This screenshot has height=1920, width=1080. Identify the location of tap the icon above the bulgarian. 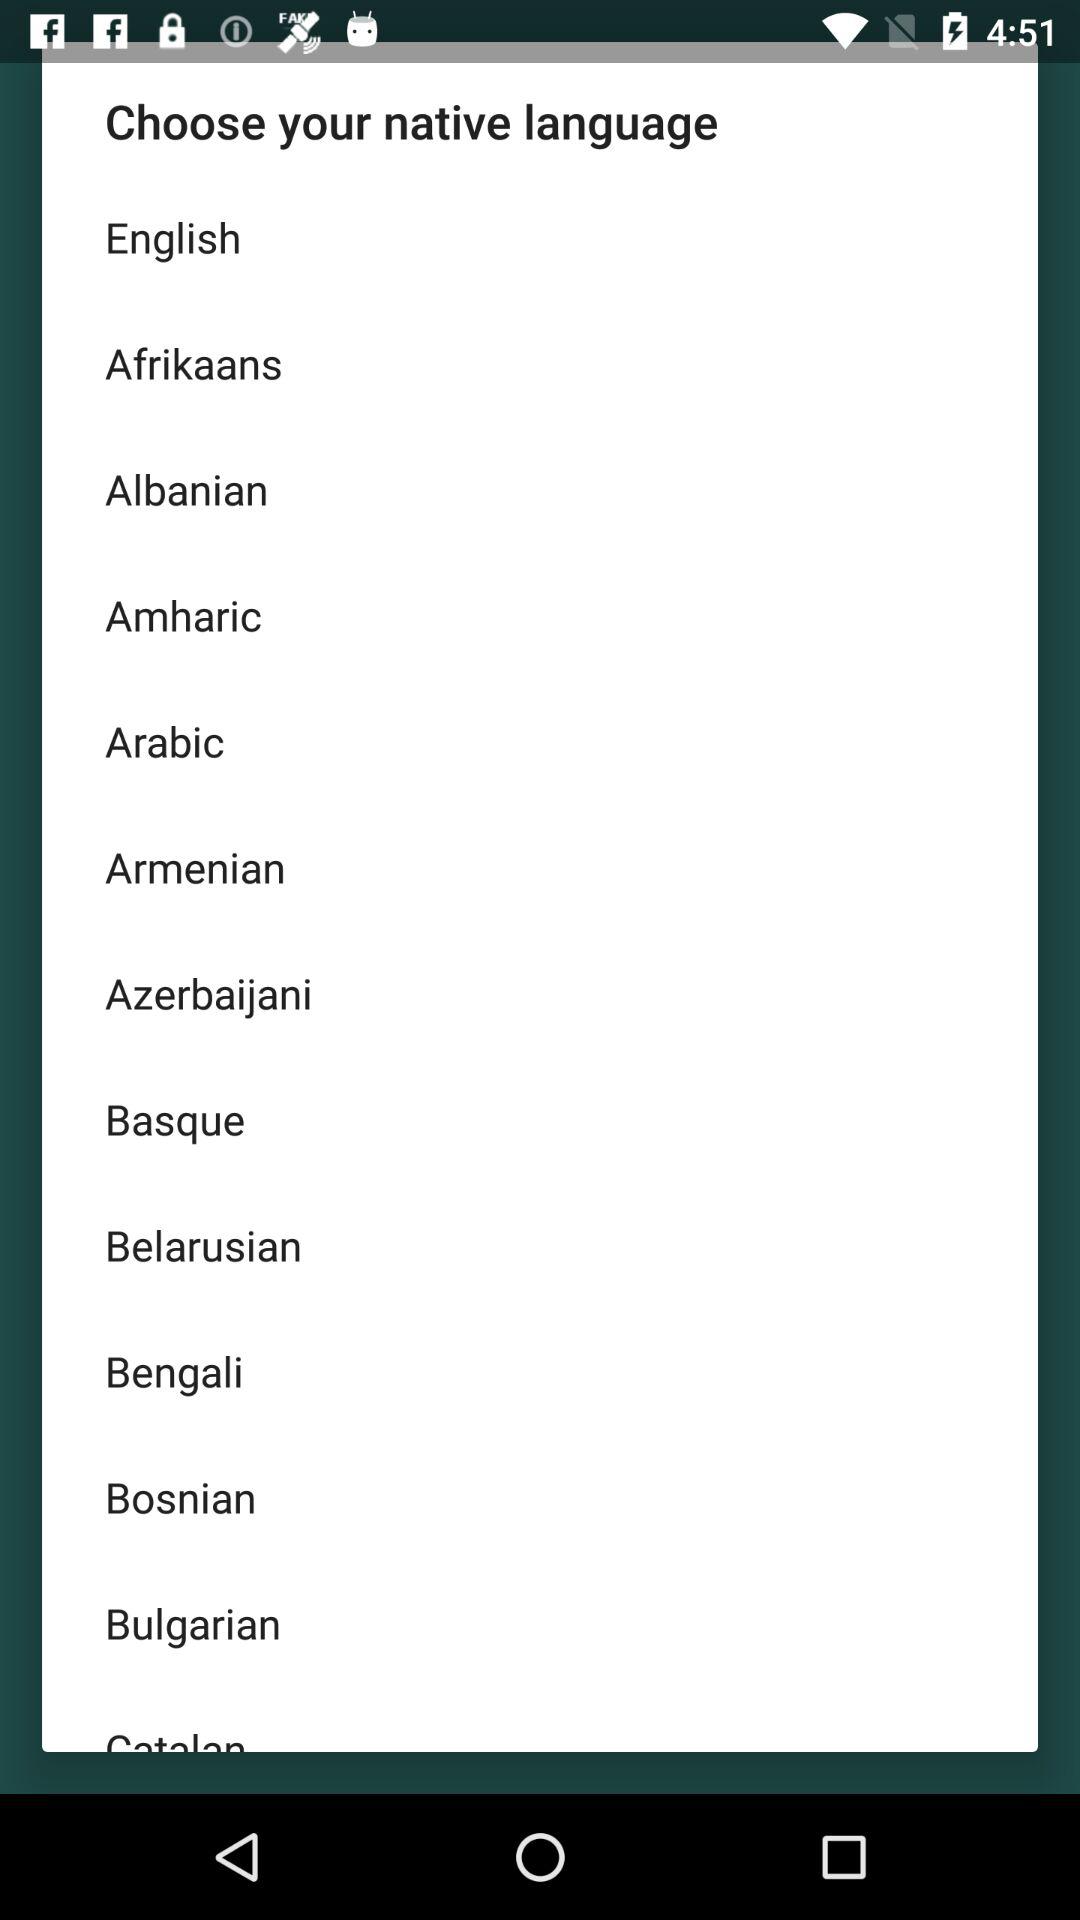
(540, 1496).